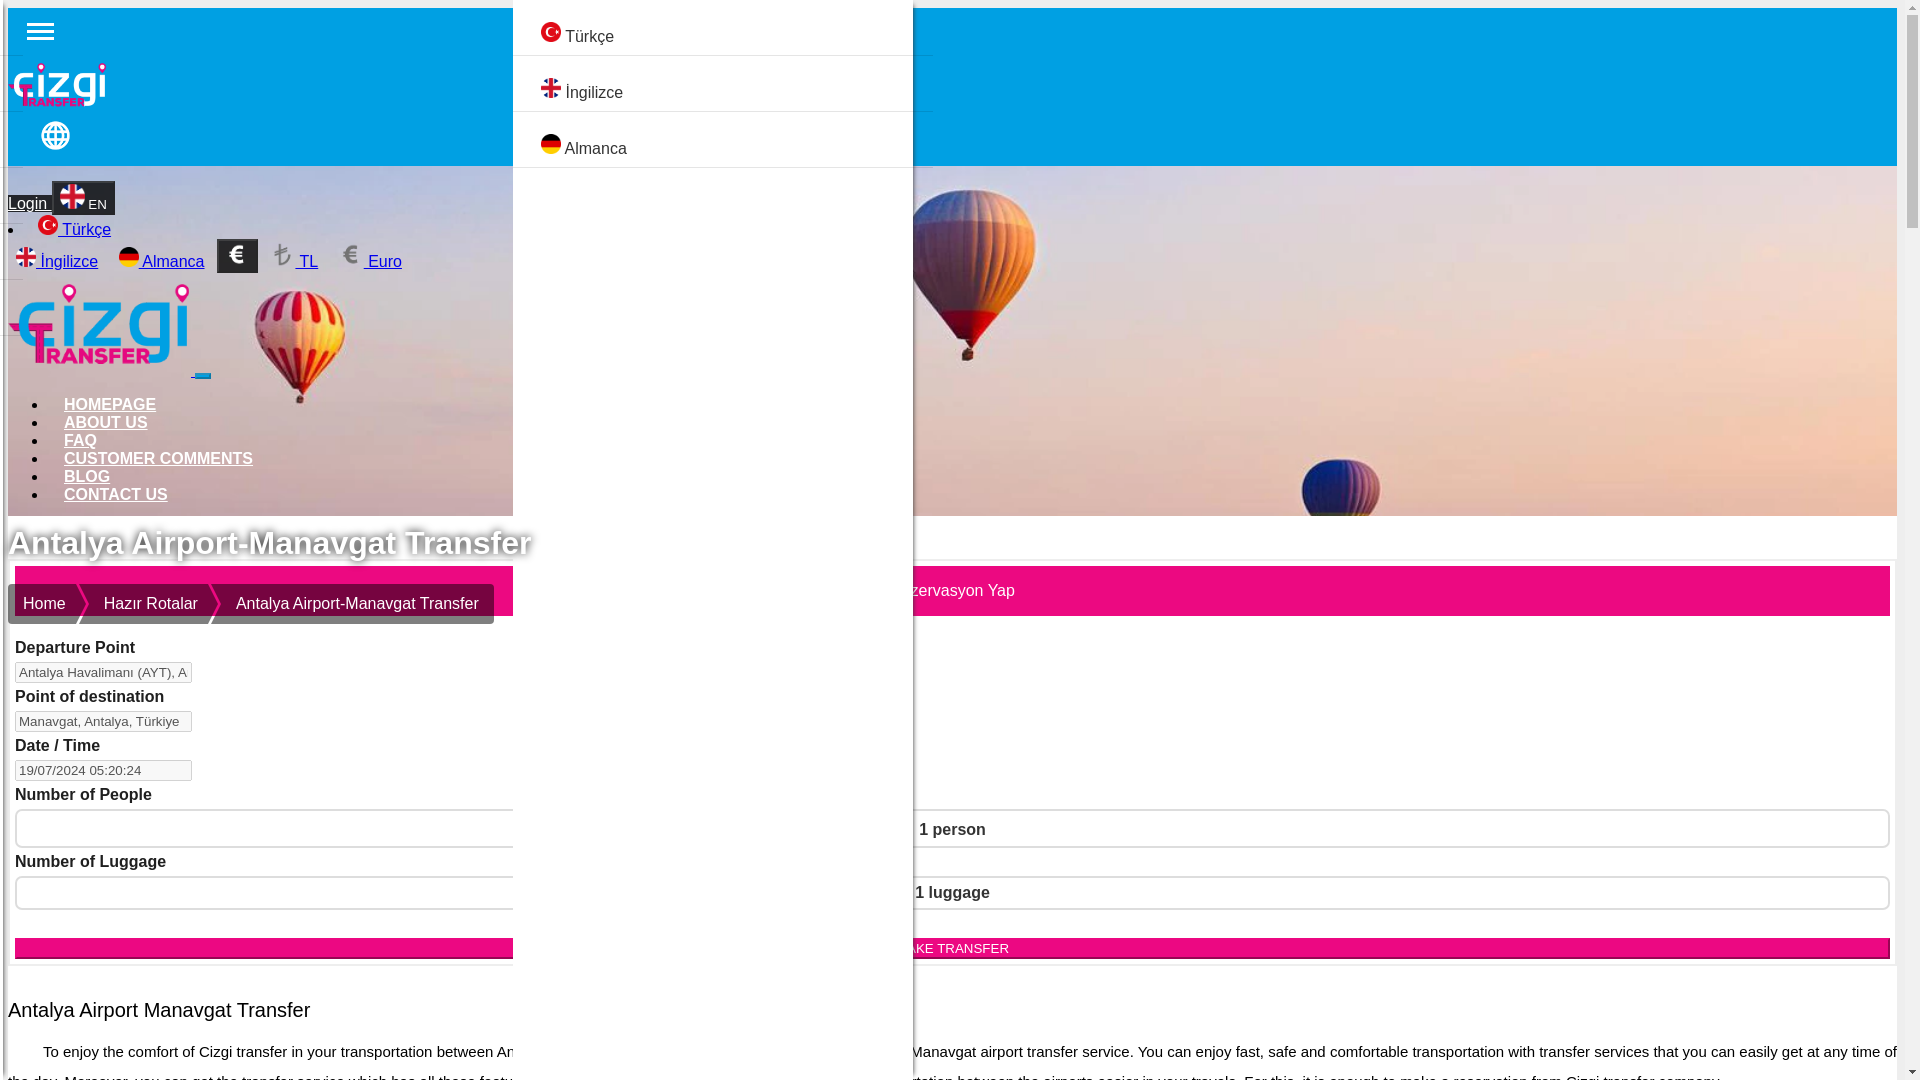  Describe the element at coordinates (370, 261) in the screenshot. I see `Euro` at that location.